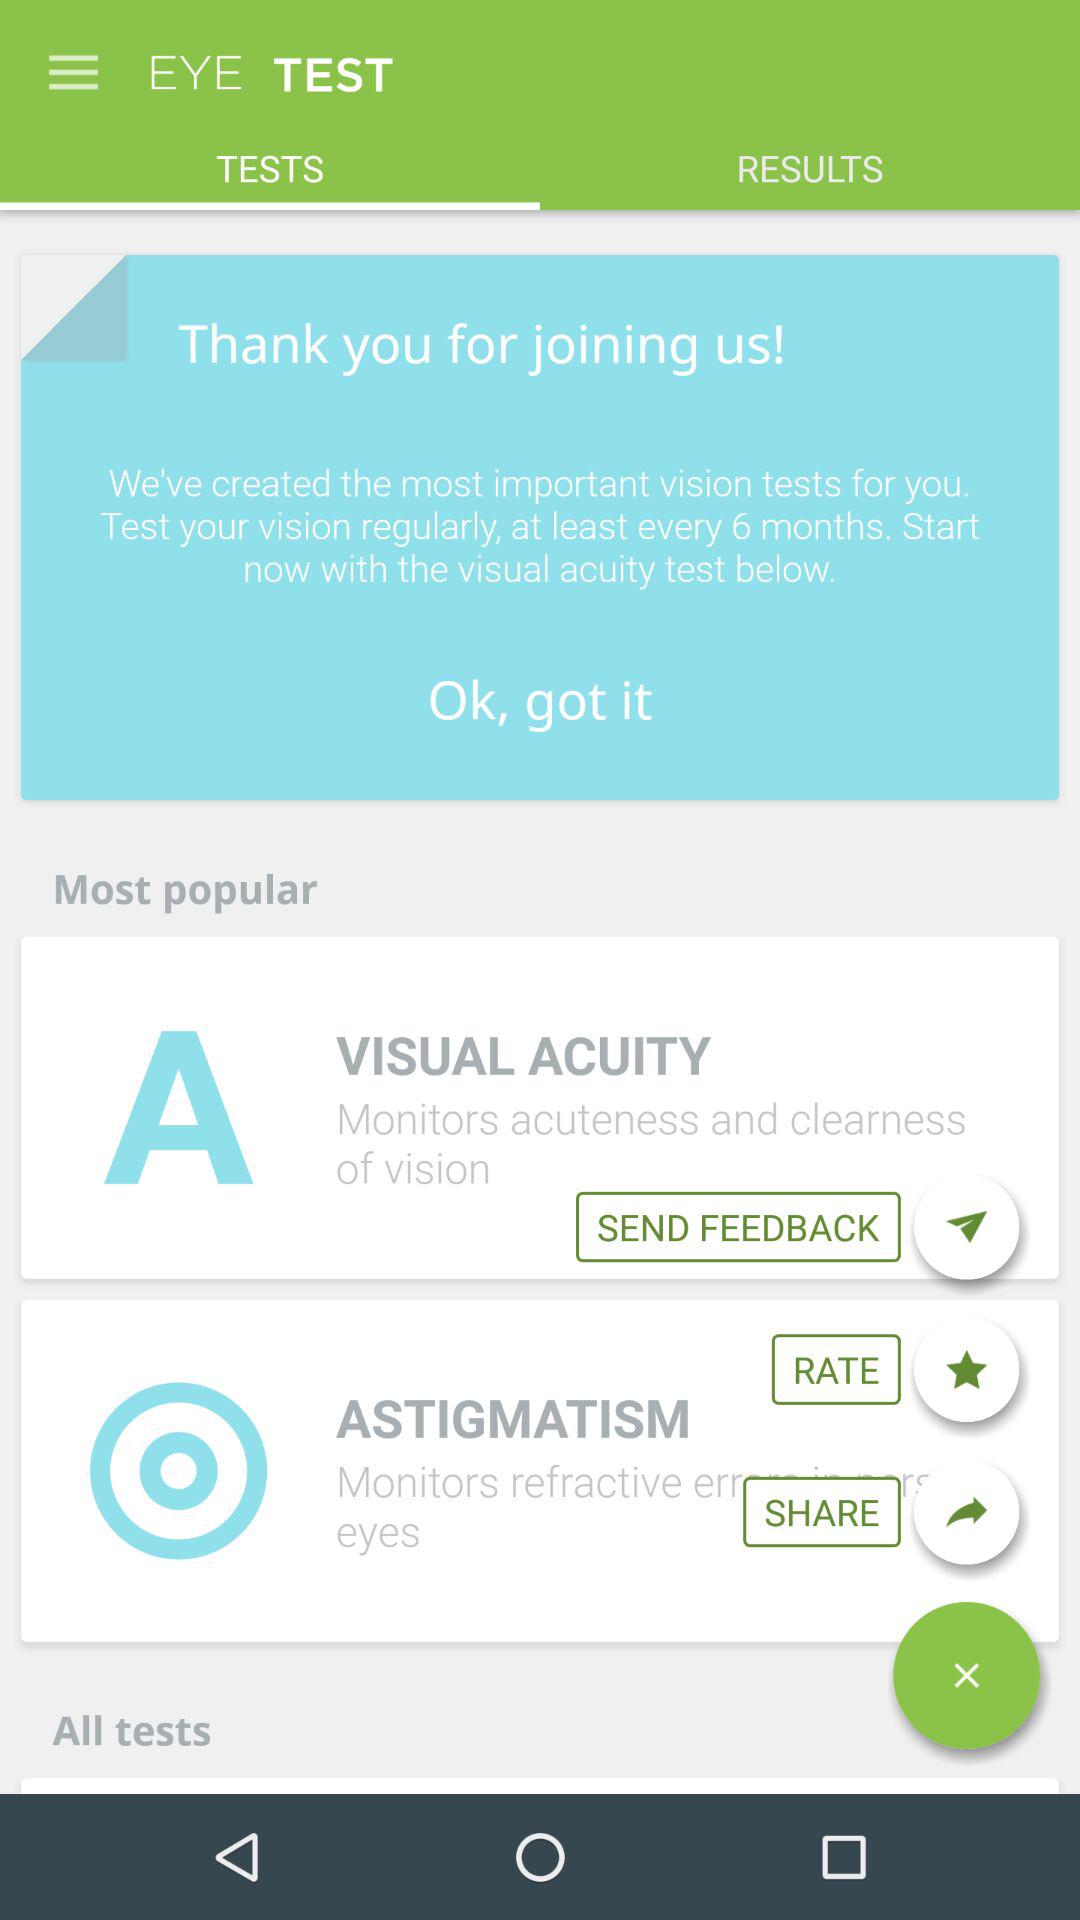  I want to click on launch icon below we ve created, so click(540, 698).